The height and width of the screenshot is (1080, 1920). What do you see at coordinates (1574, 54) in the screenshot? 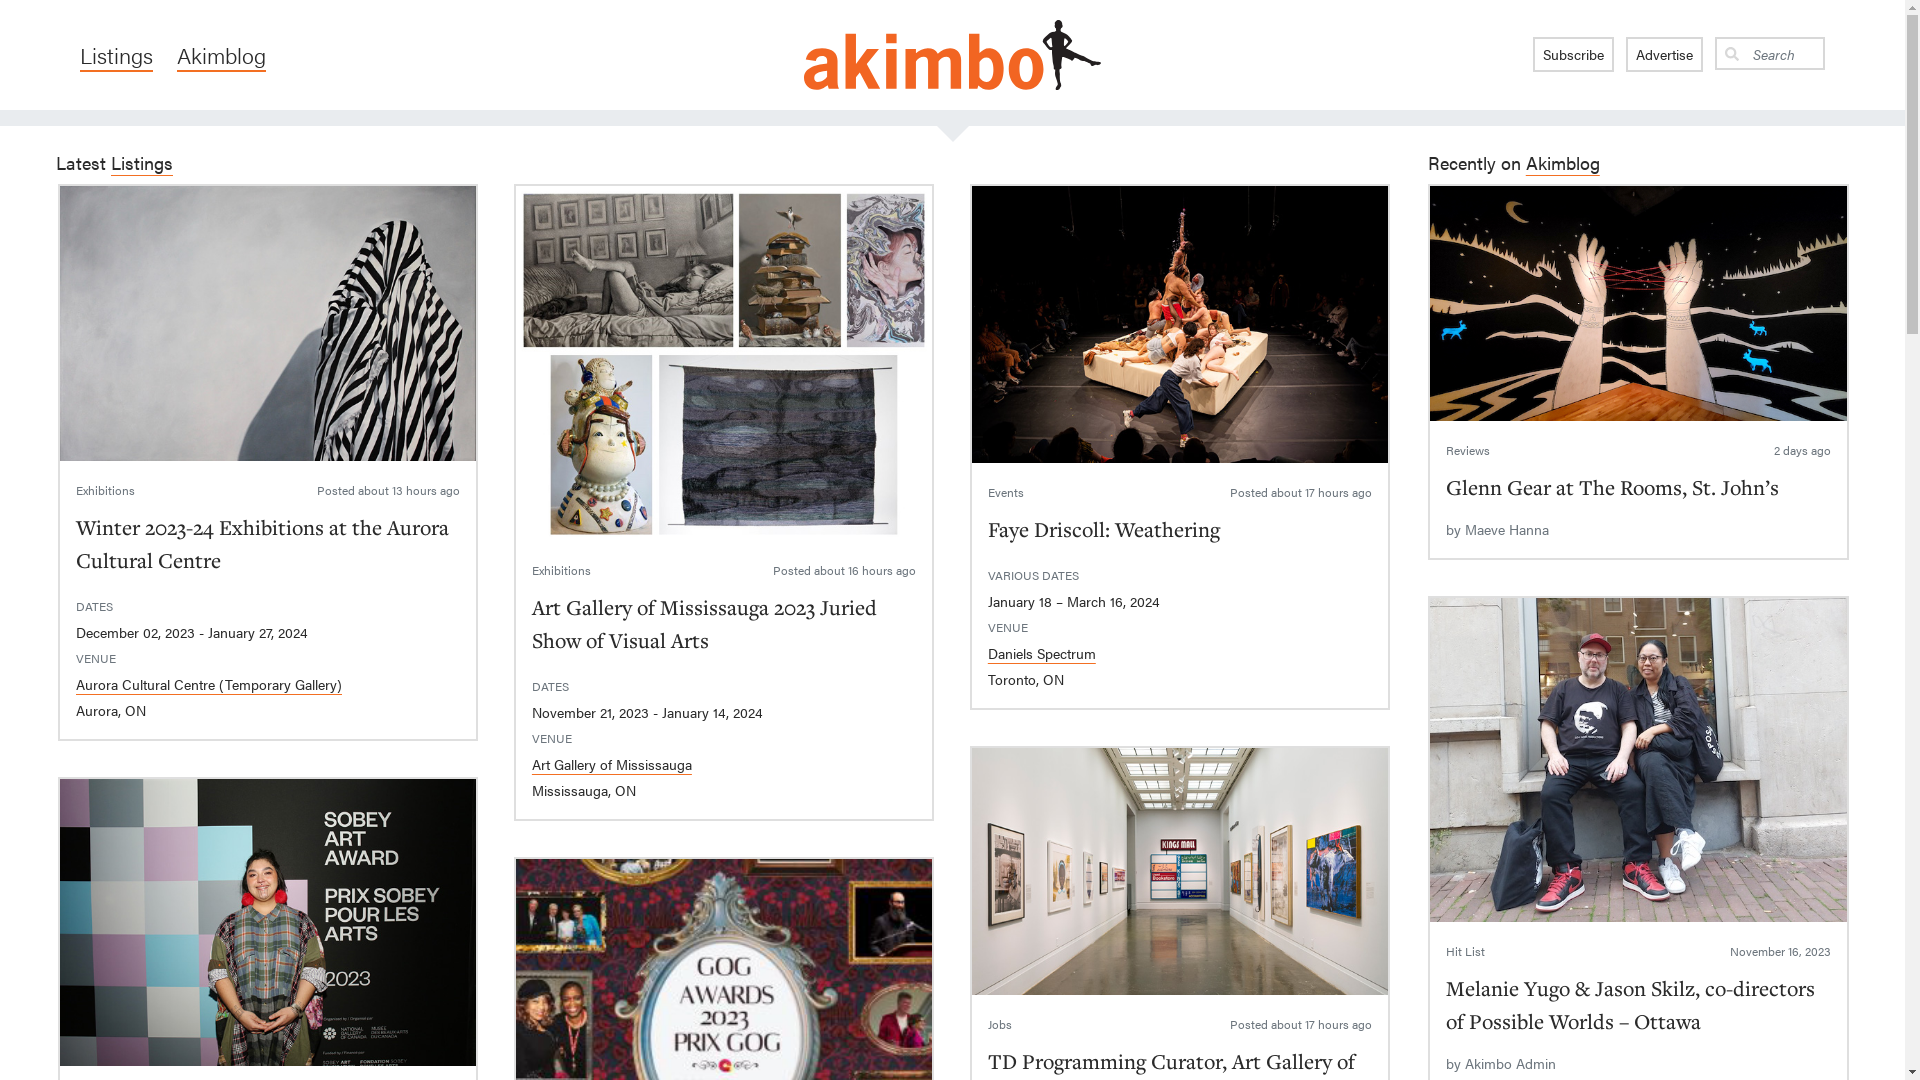
I see `Subscribe` at bounding box center [1574, 54].